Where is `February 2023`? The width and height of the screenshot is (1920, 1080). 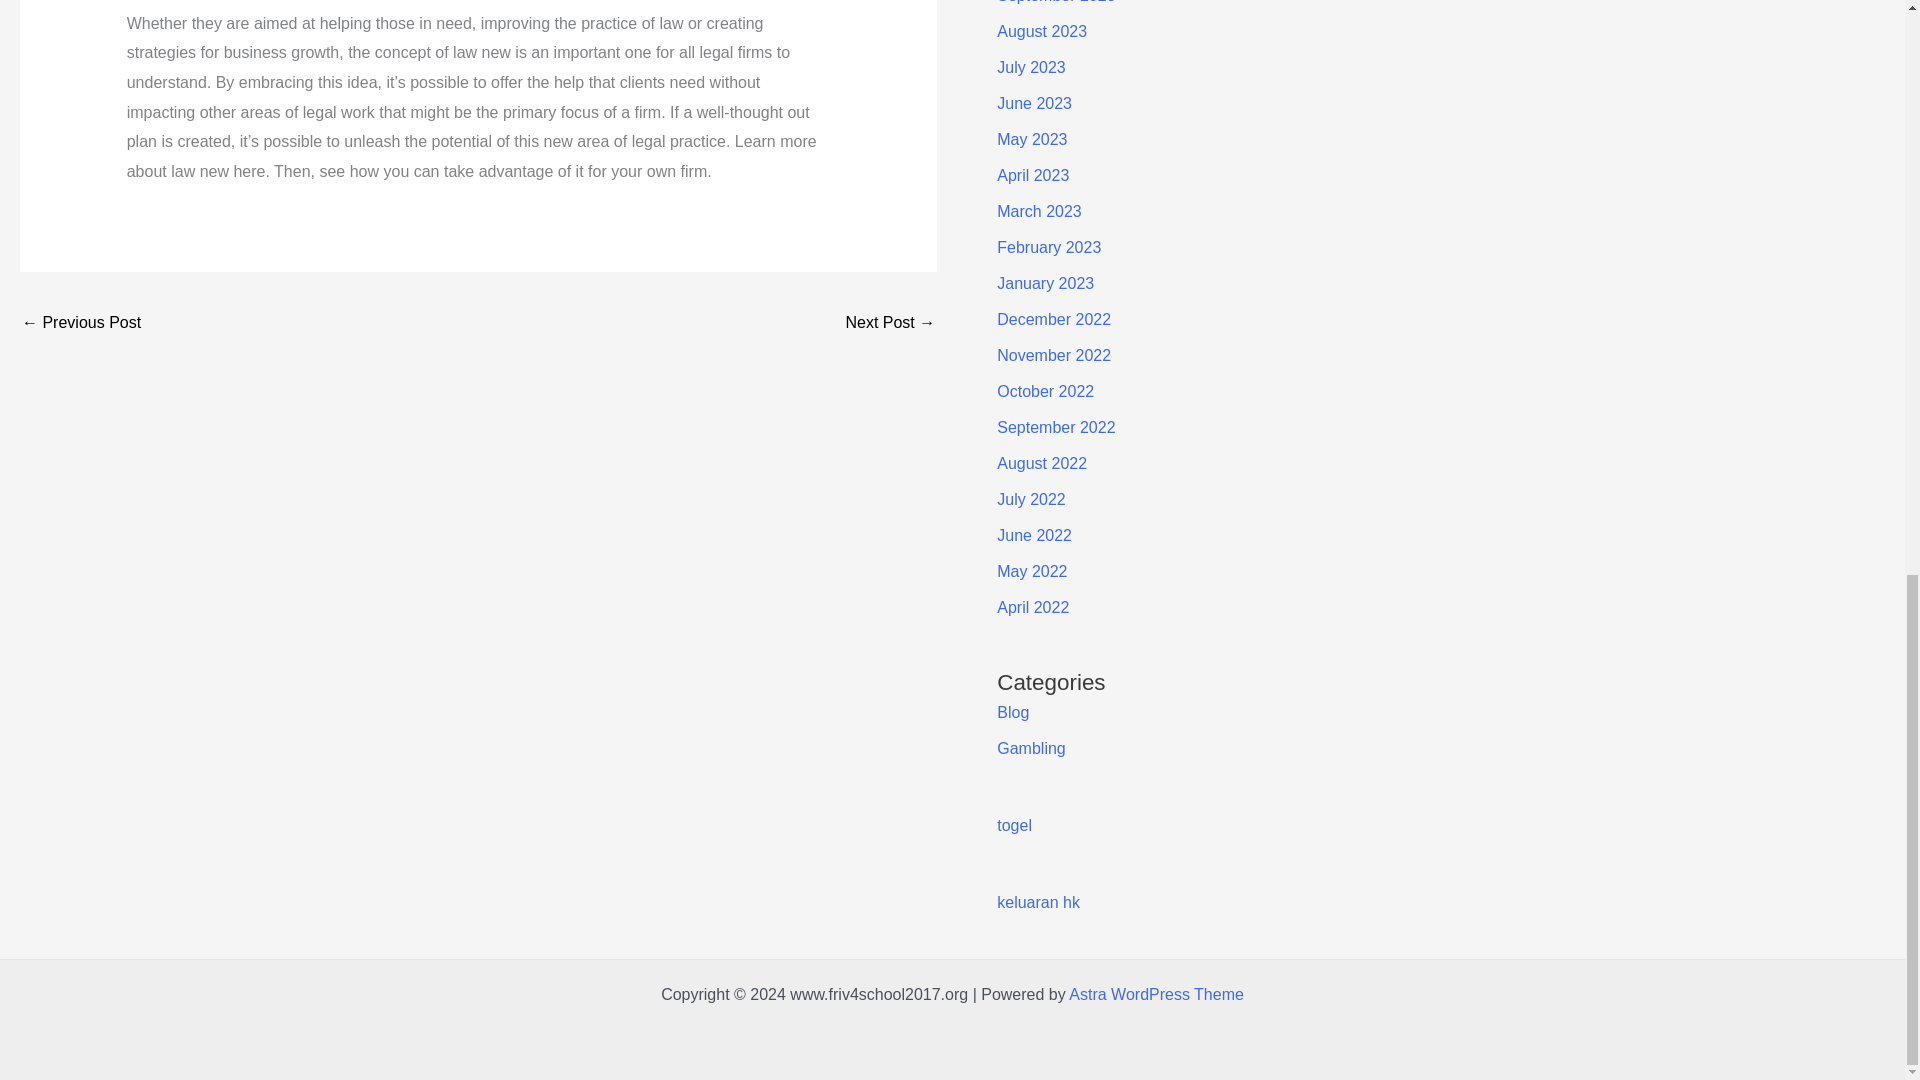 February 2023 is located at coordinates (1048, 246).